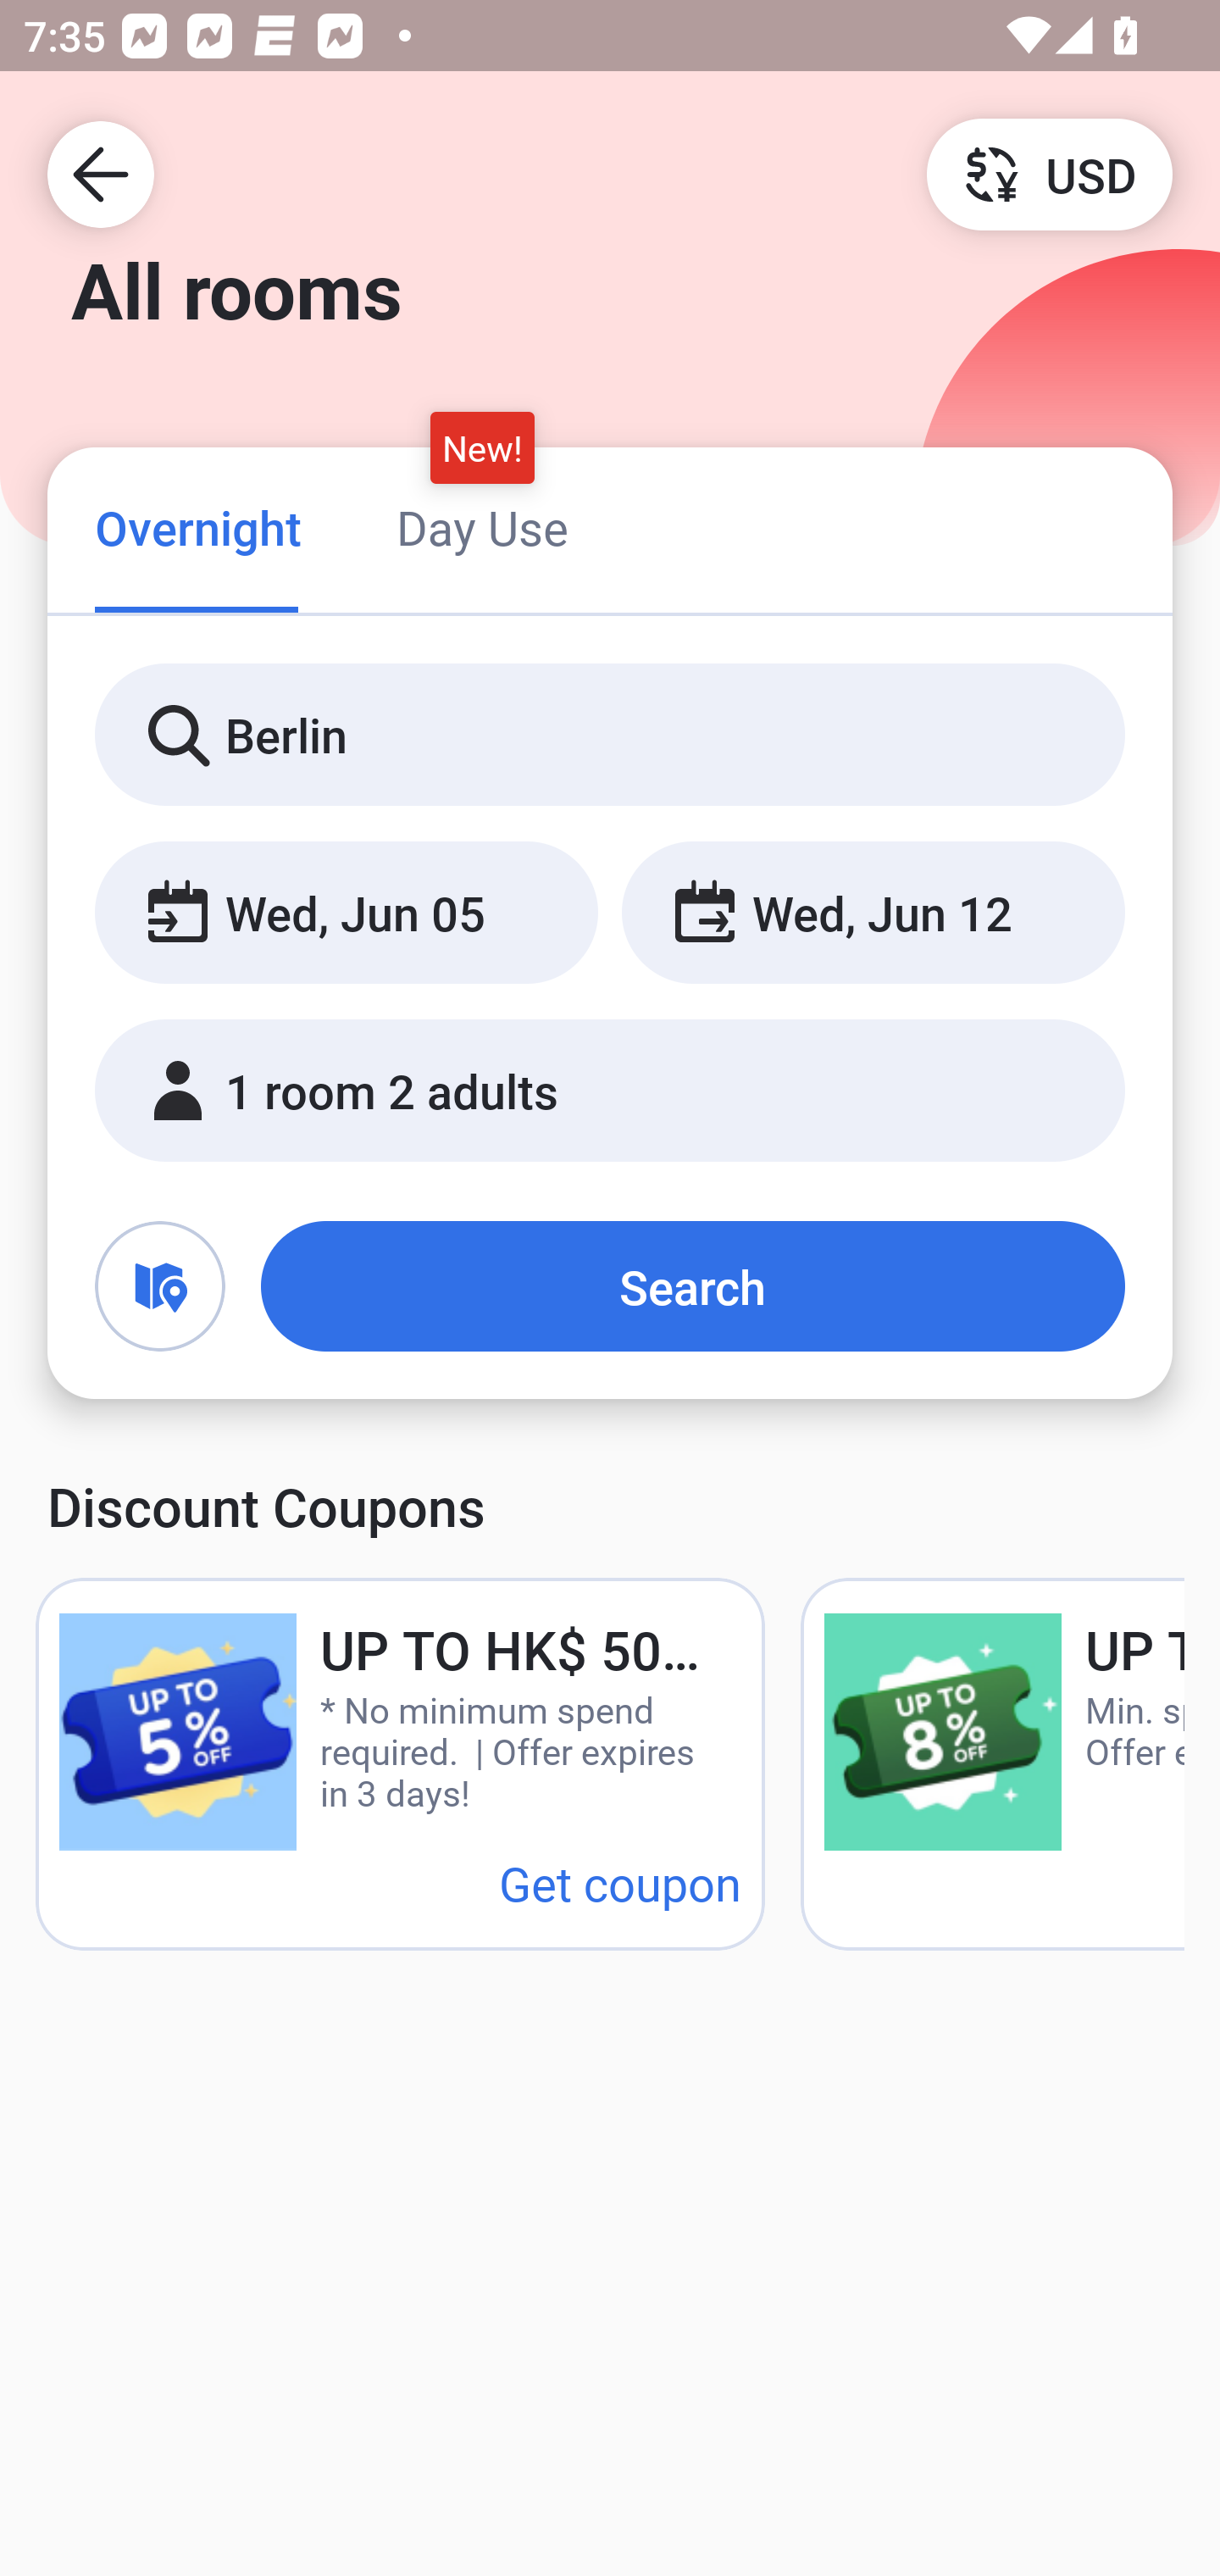 The image size is (1220, 2576). Describe the element at coordinates (610, 736) in the screenshot. I see `Berlin` at that location.